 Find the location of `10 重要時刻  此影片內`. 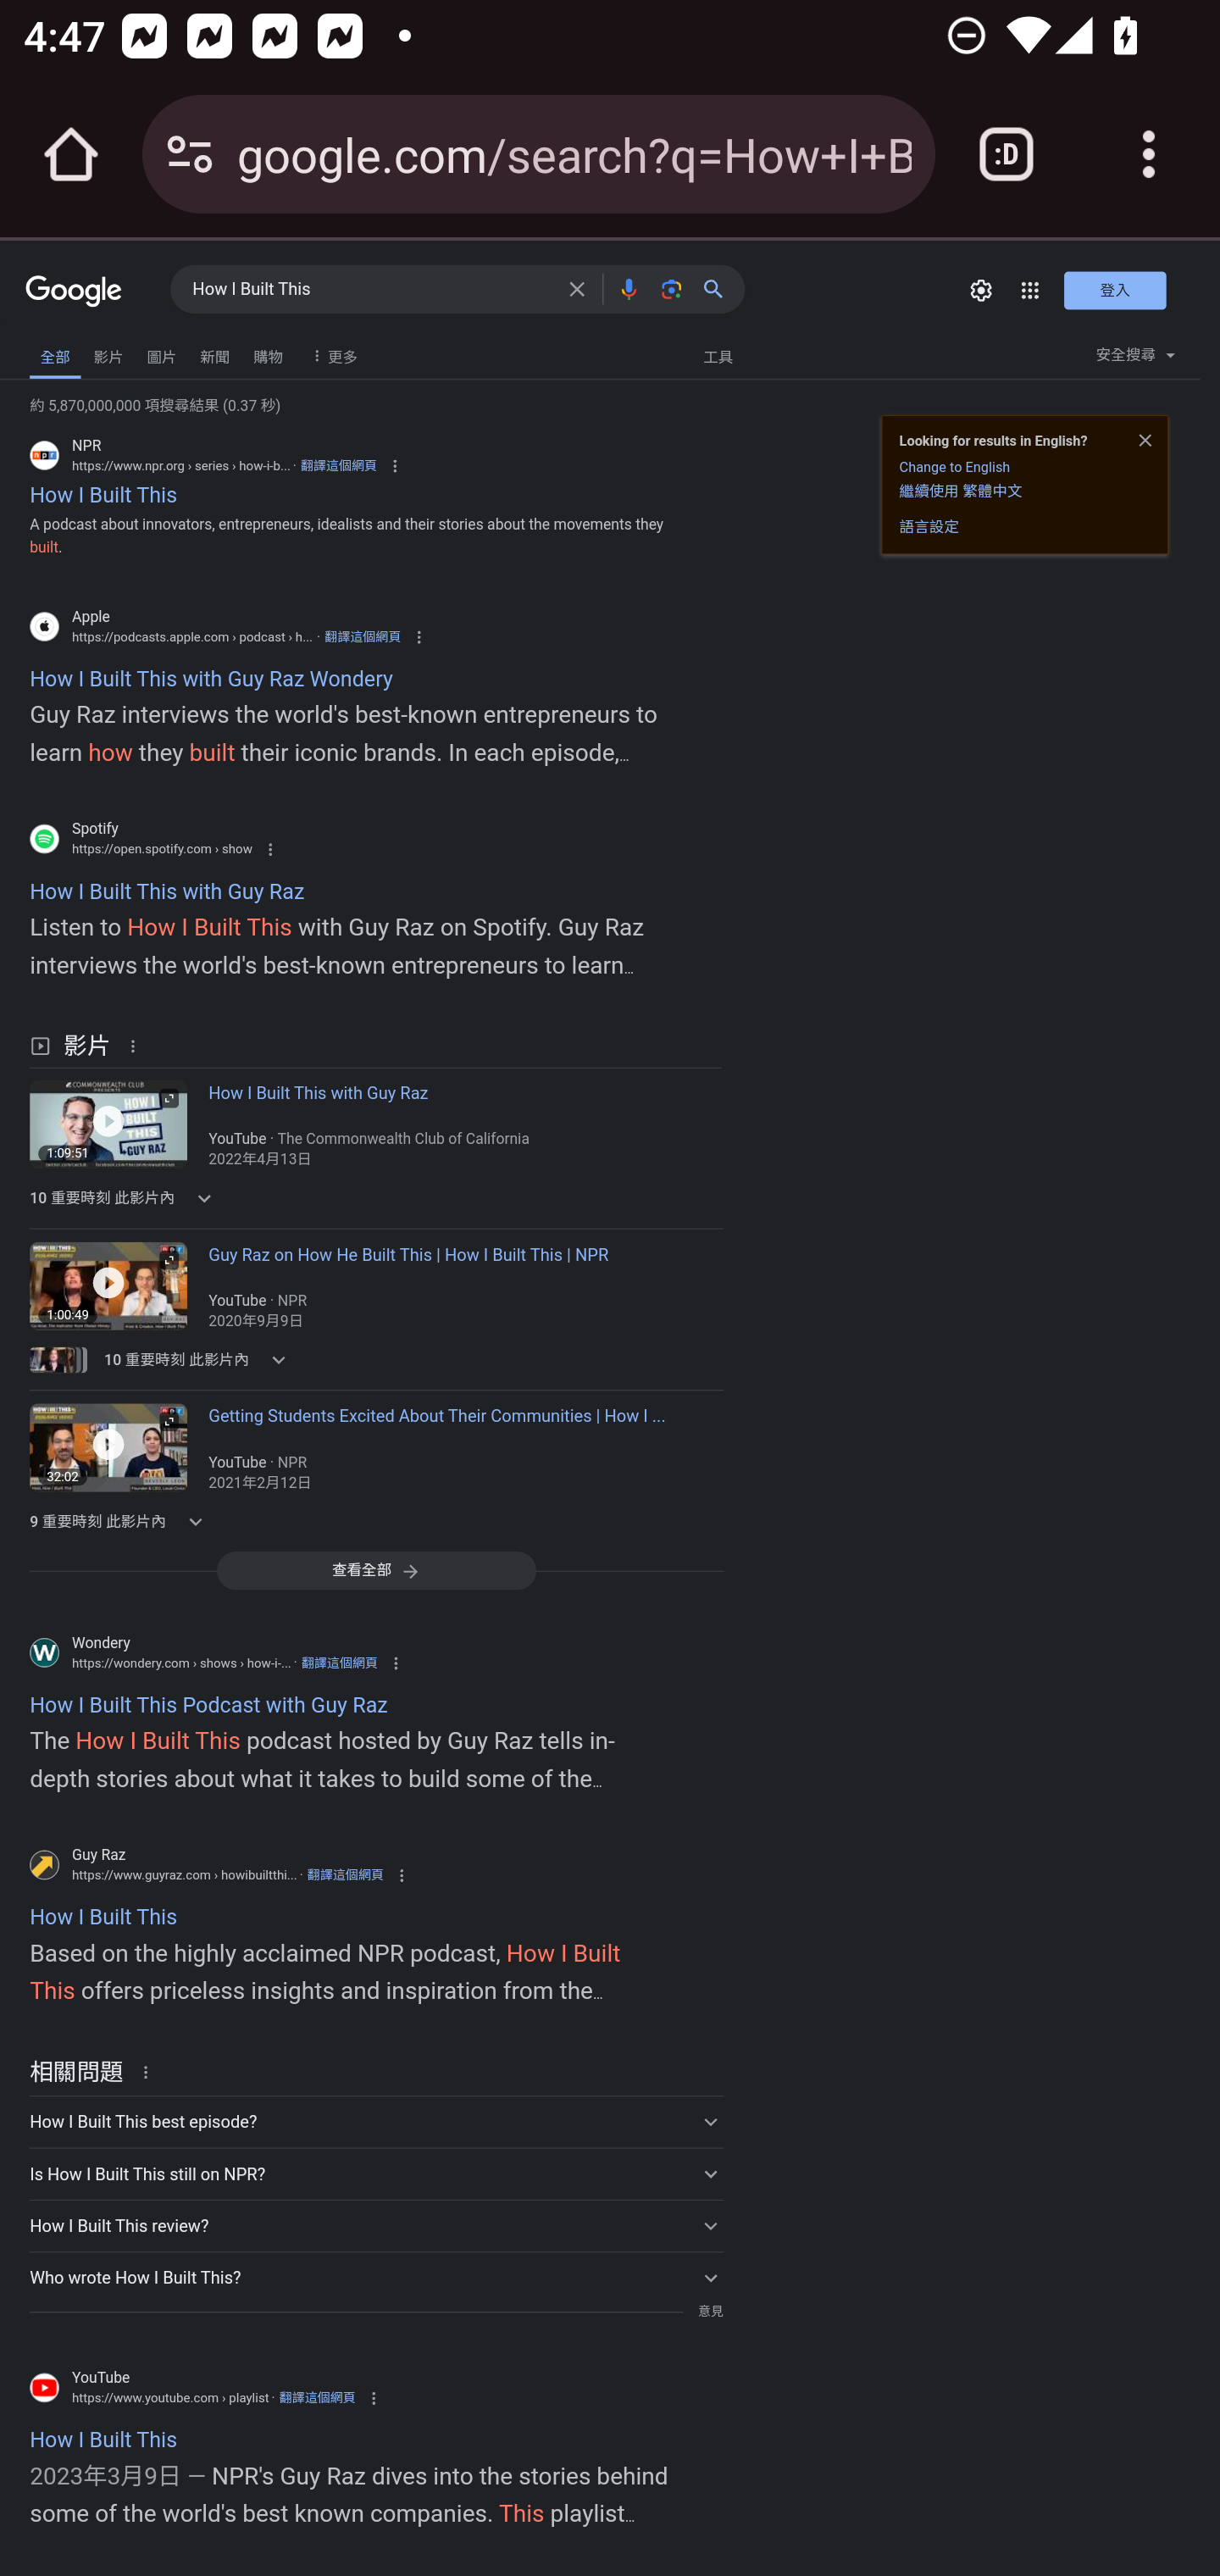

10 重要時刻  此影片內 is located at coordinates (200, 1197).